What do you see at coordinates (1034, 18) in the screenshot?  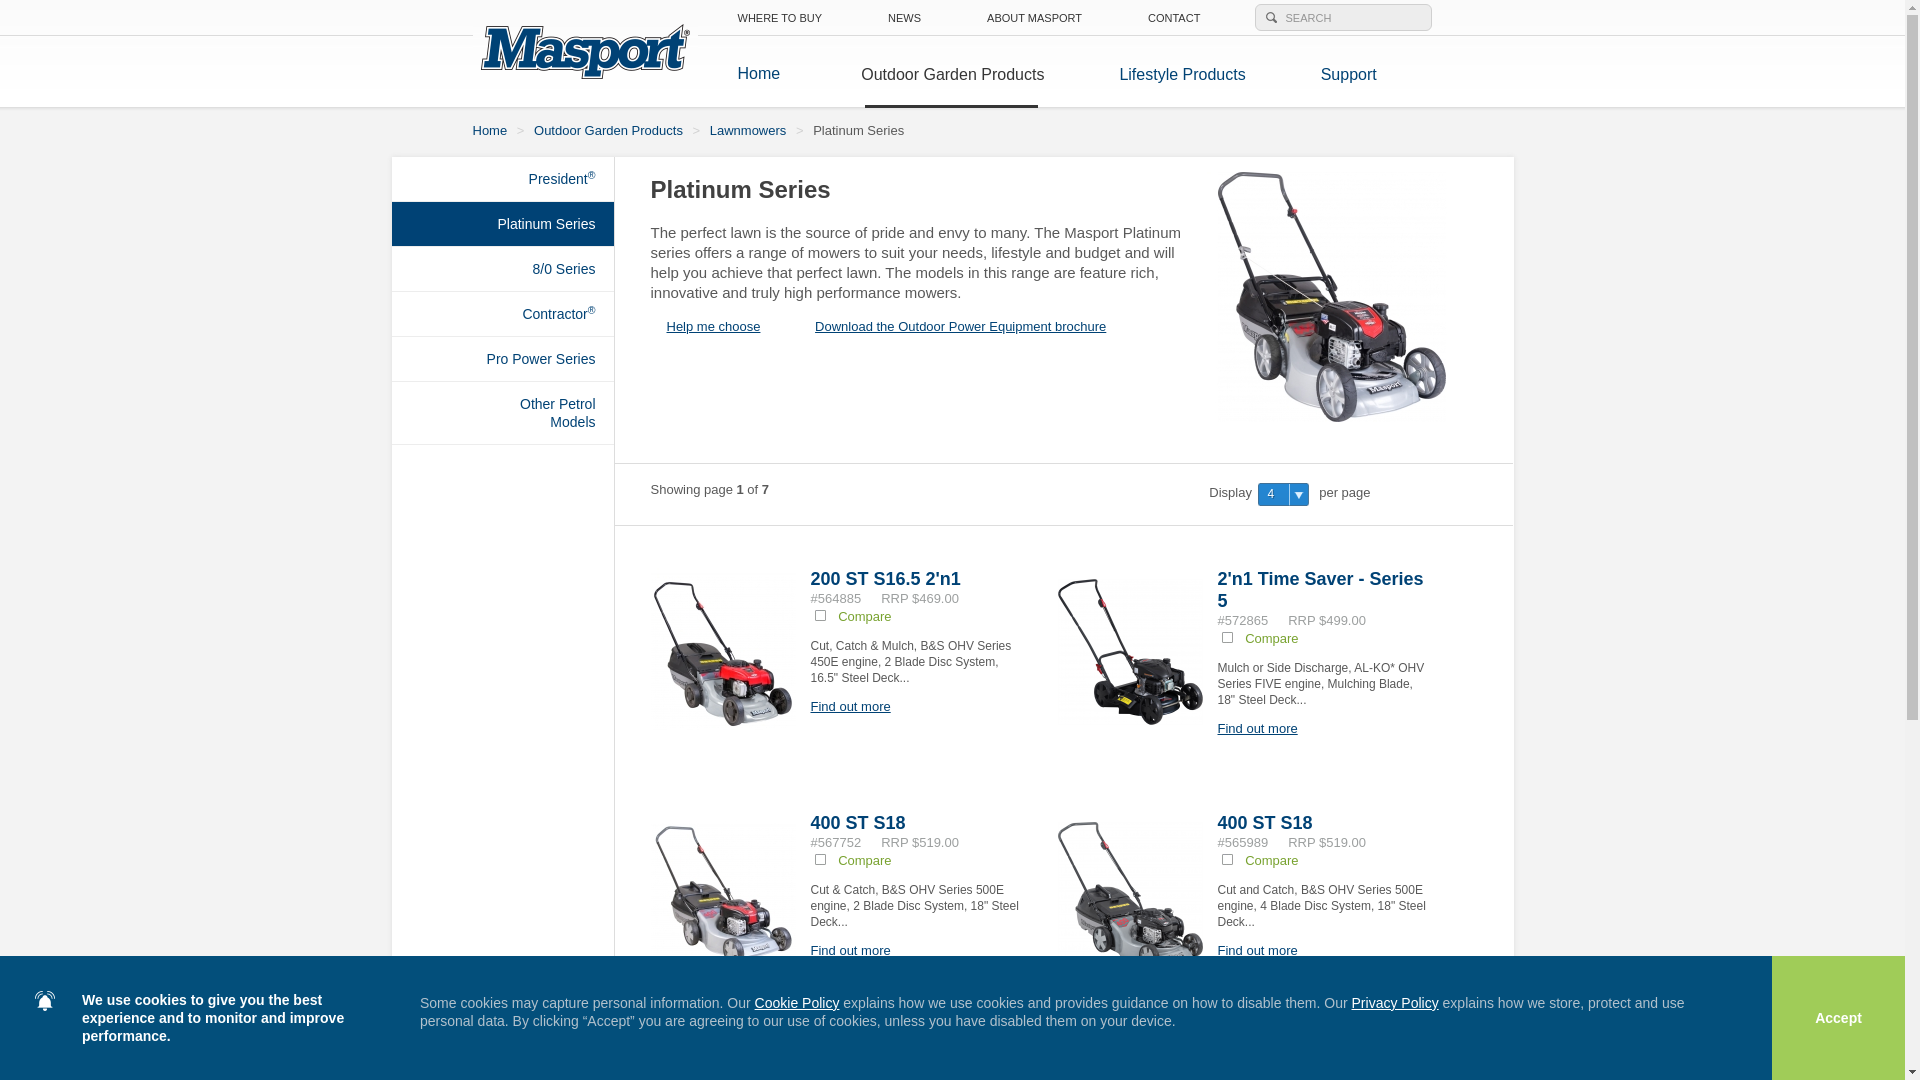 I see `ABOUT MASPORT` at bounding box center [1034, 18].